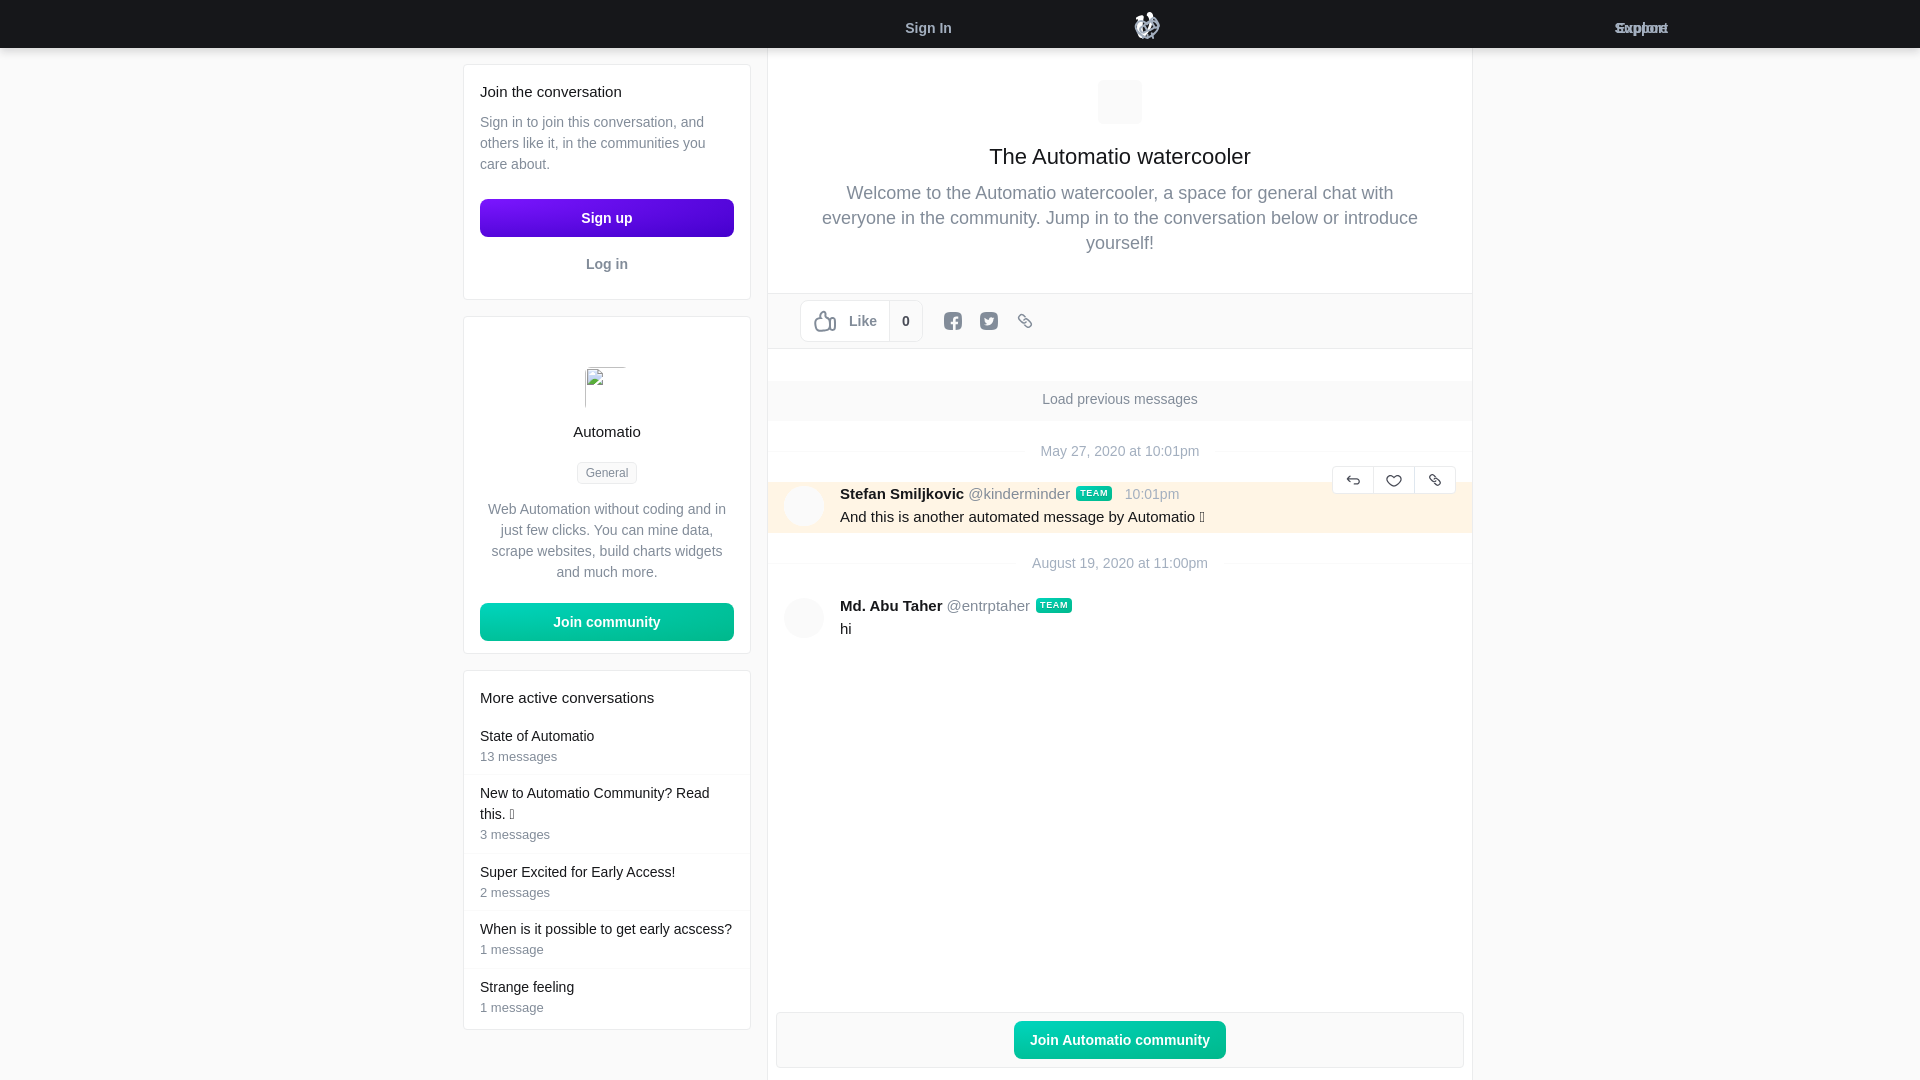  What do you see at coordinates (1152, 494) in the screenshot?
I see `The Automatio watercooler` at bounding box center [1152, 494].